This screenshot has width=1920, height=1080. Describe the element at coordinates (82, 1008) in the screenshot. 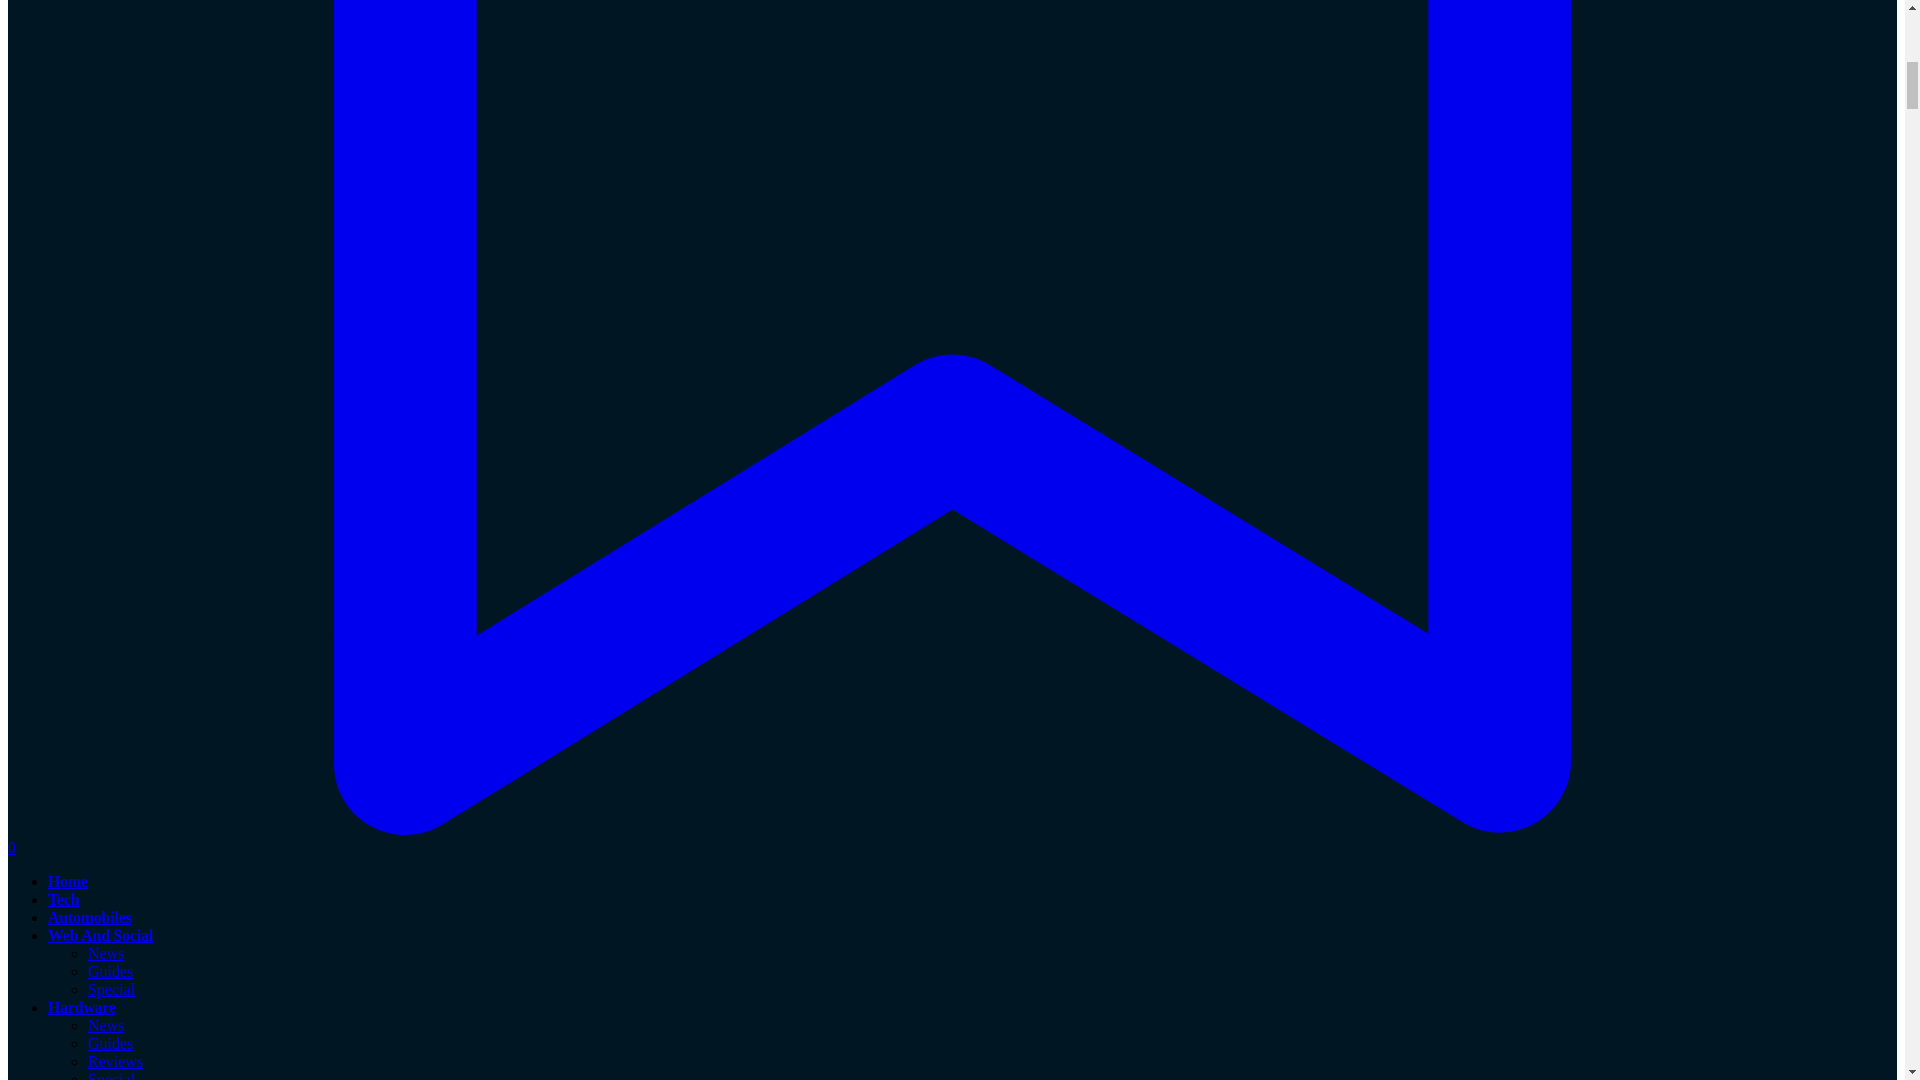

I see `Hardware` at that location.